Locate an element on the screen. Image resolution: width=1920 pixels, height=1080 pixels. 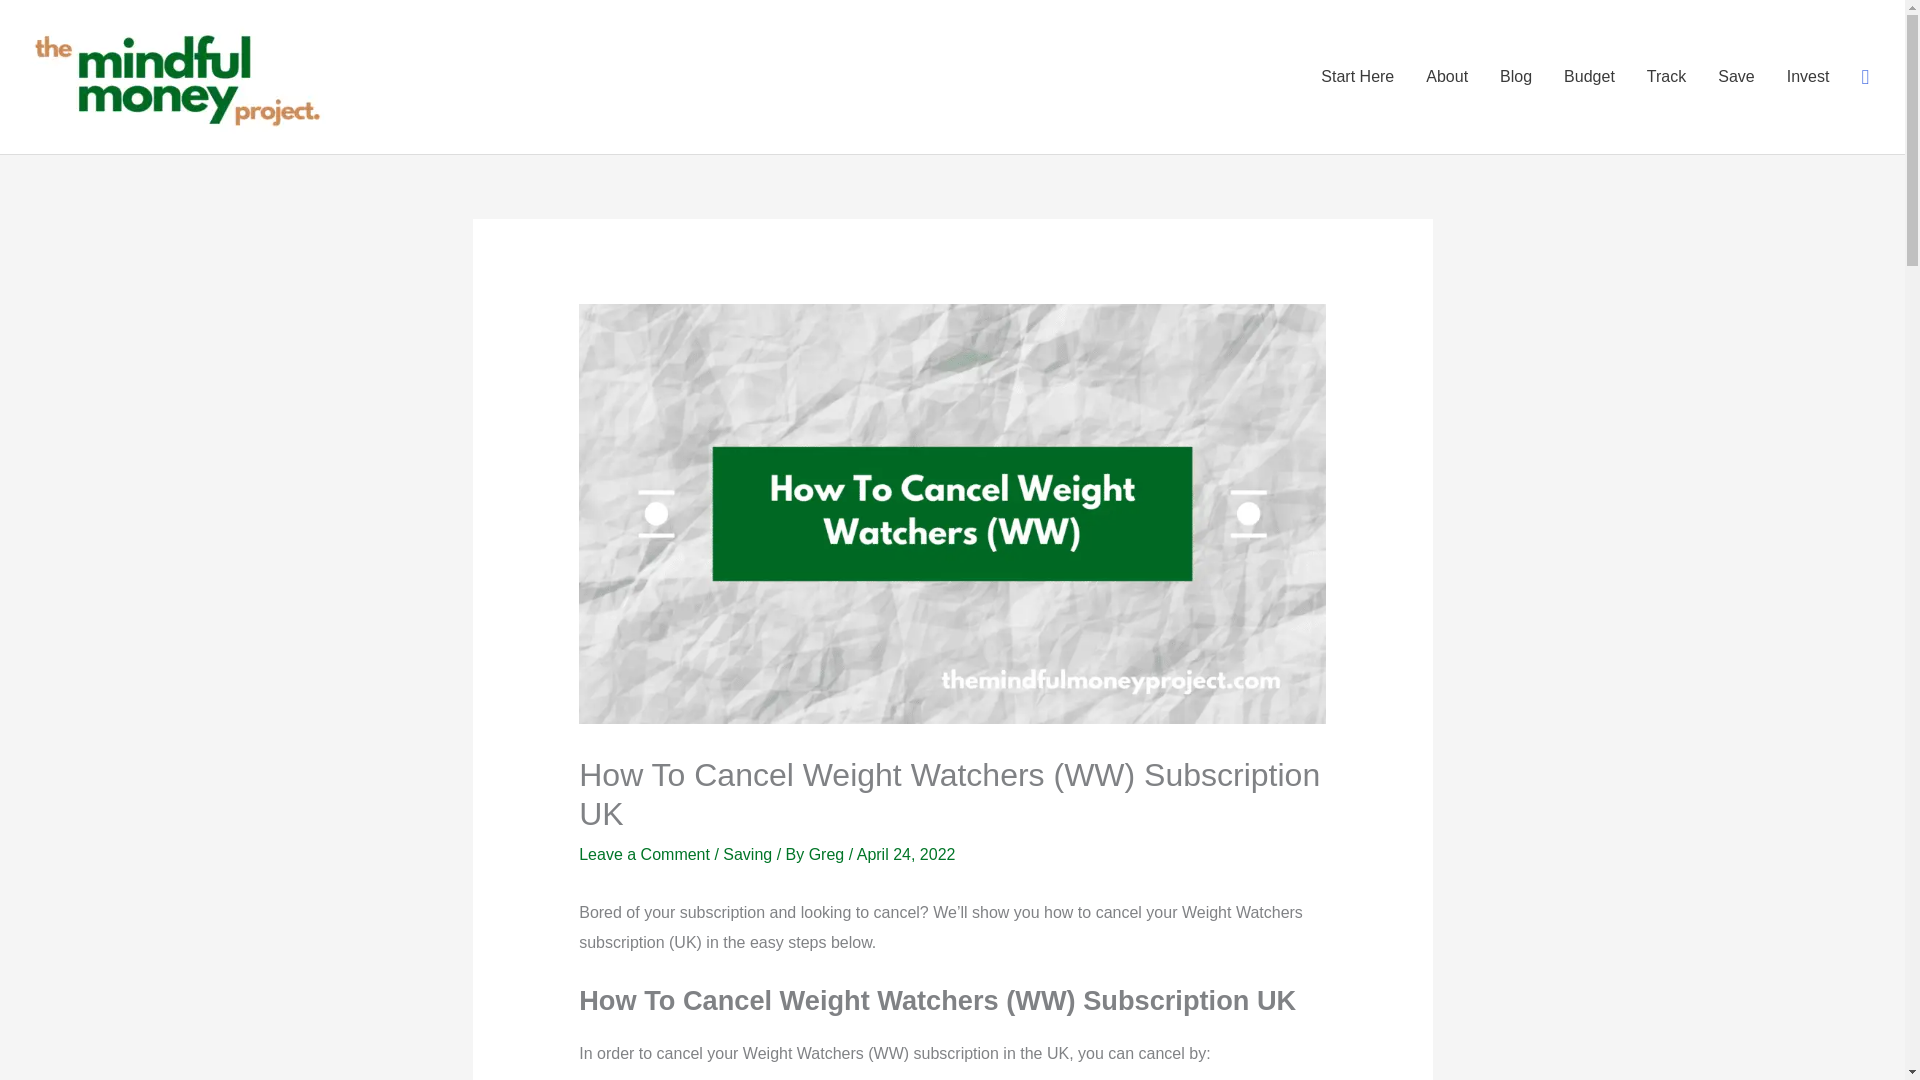
Saving is located at coordinates (747, 854).